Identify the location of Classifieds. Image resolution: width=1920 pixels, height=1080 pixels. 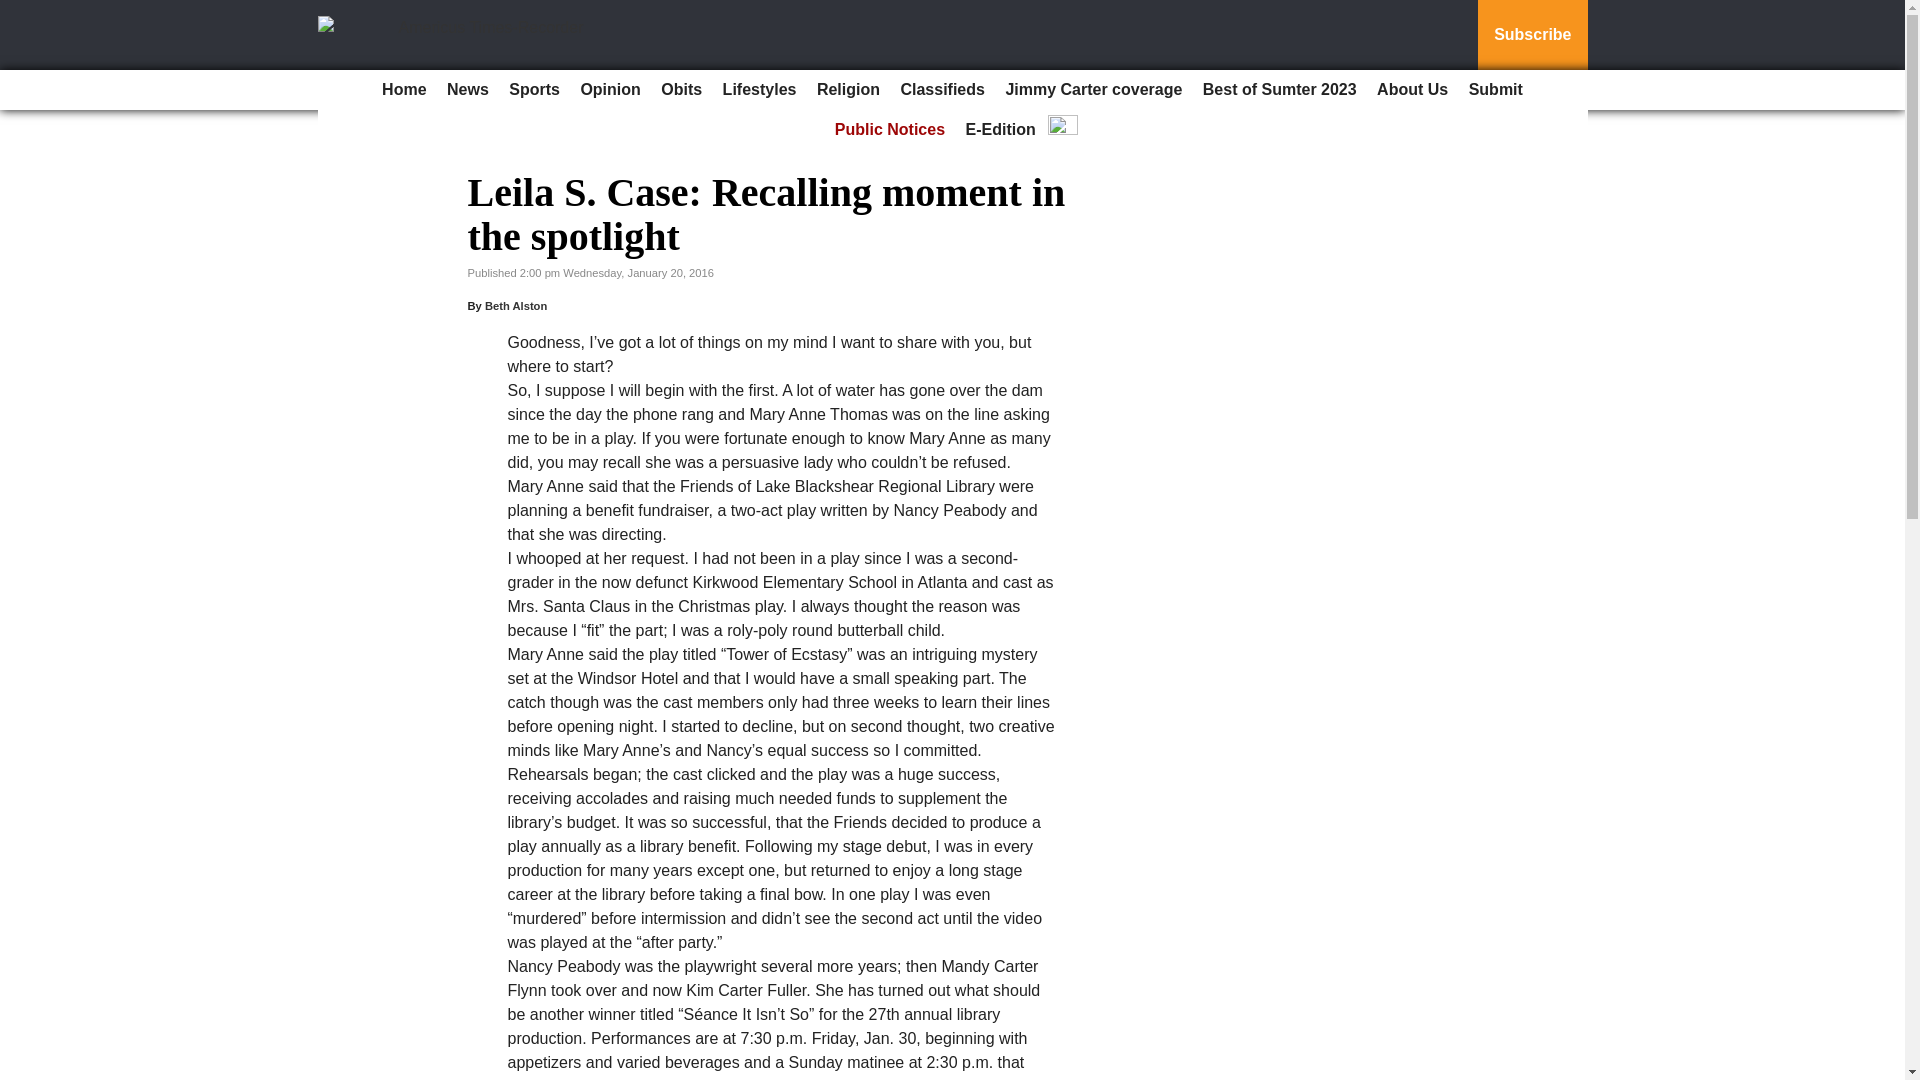
(942, 90).